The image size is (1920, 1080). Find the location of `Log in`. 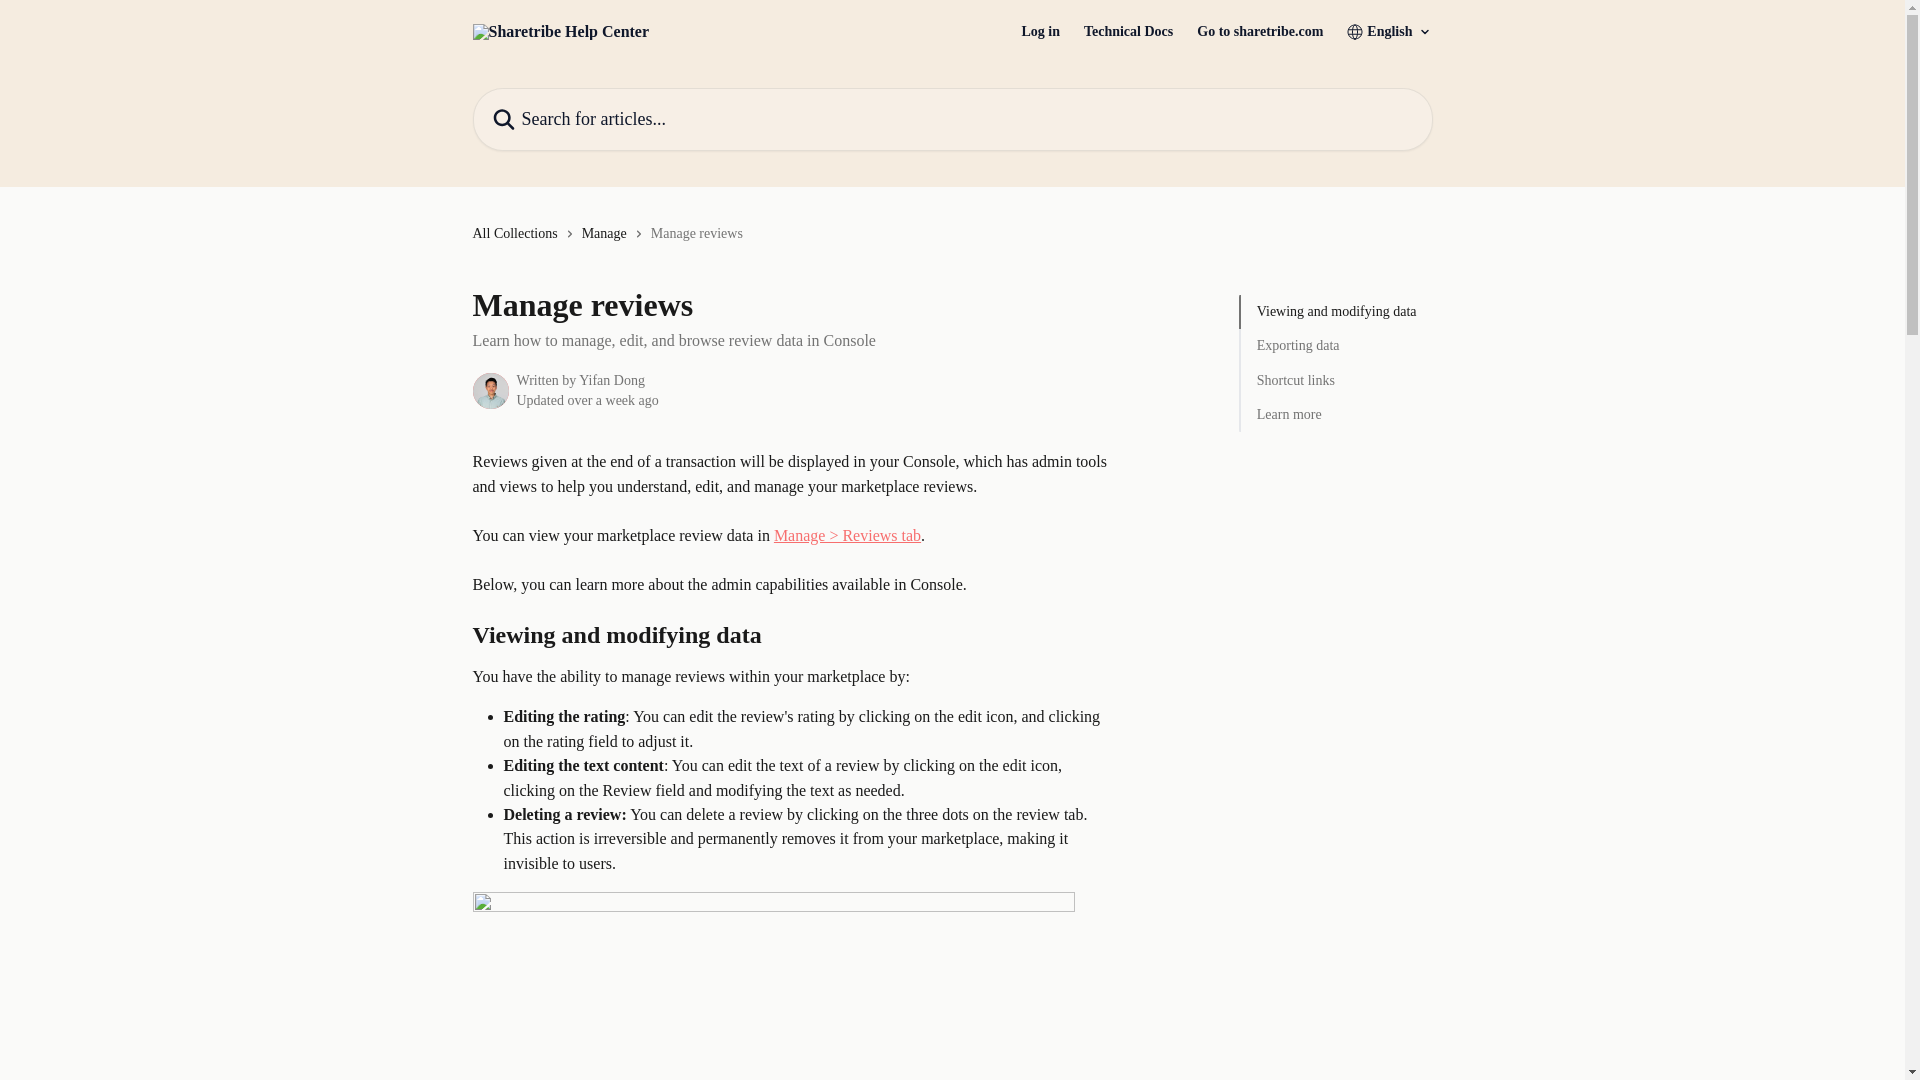

Log in is located at coordinates (1040, 31).